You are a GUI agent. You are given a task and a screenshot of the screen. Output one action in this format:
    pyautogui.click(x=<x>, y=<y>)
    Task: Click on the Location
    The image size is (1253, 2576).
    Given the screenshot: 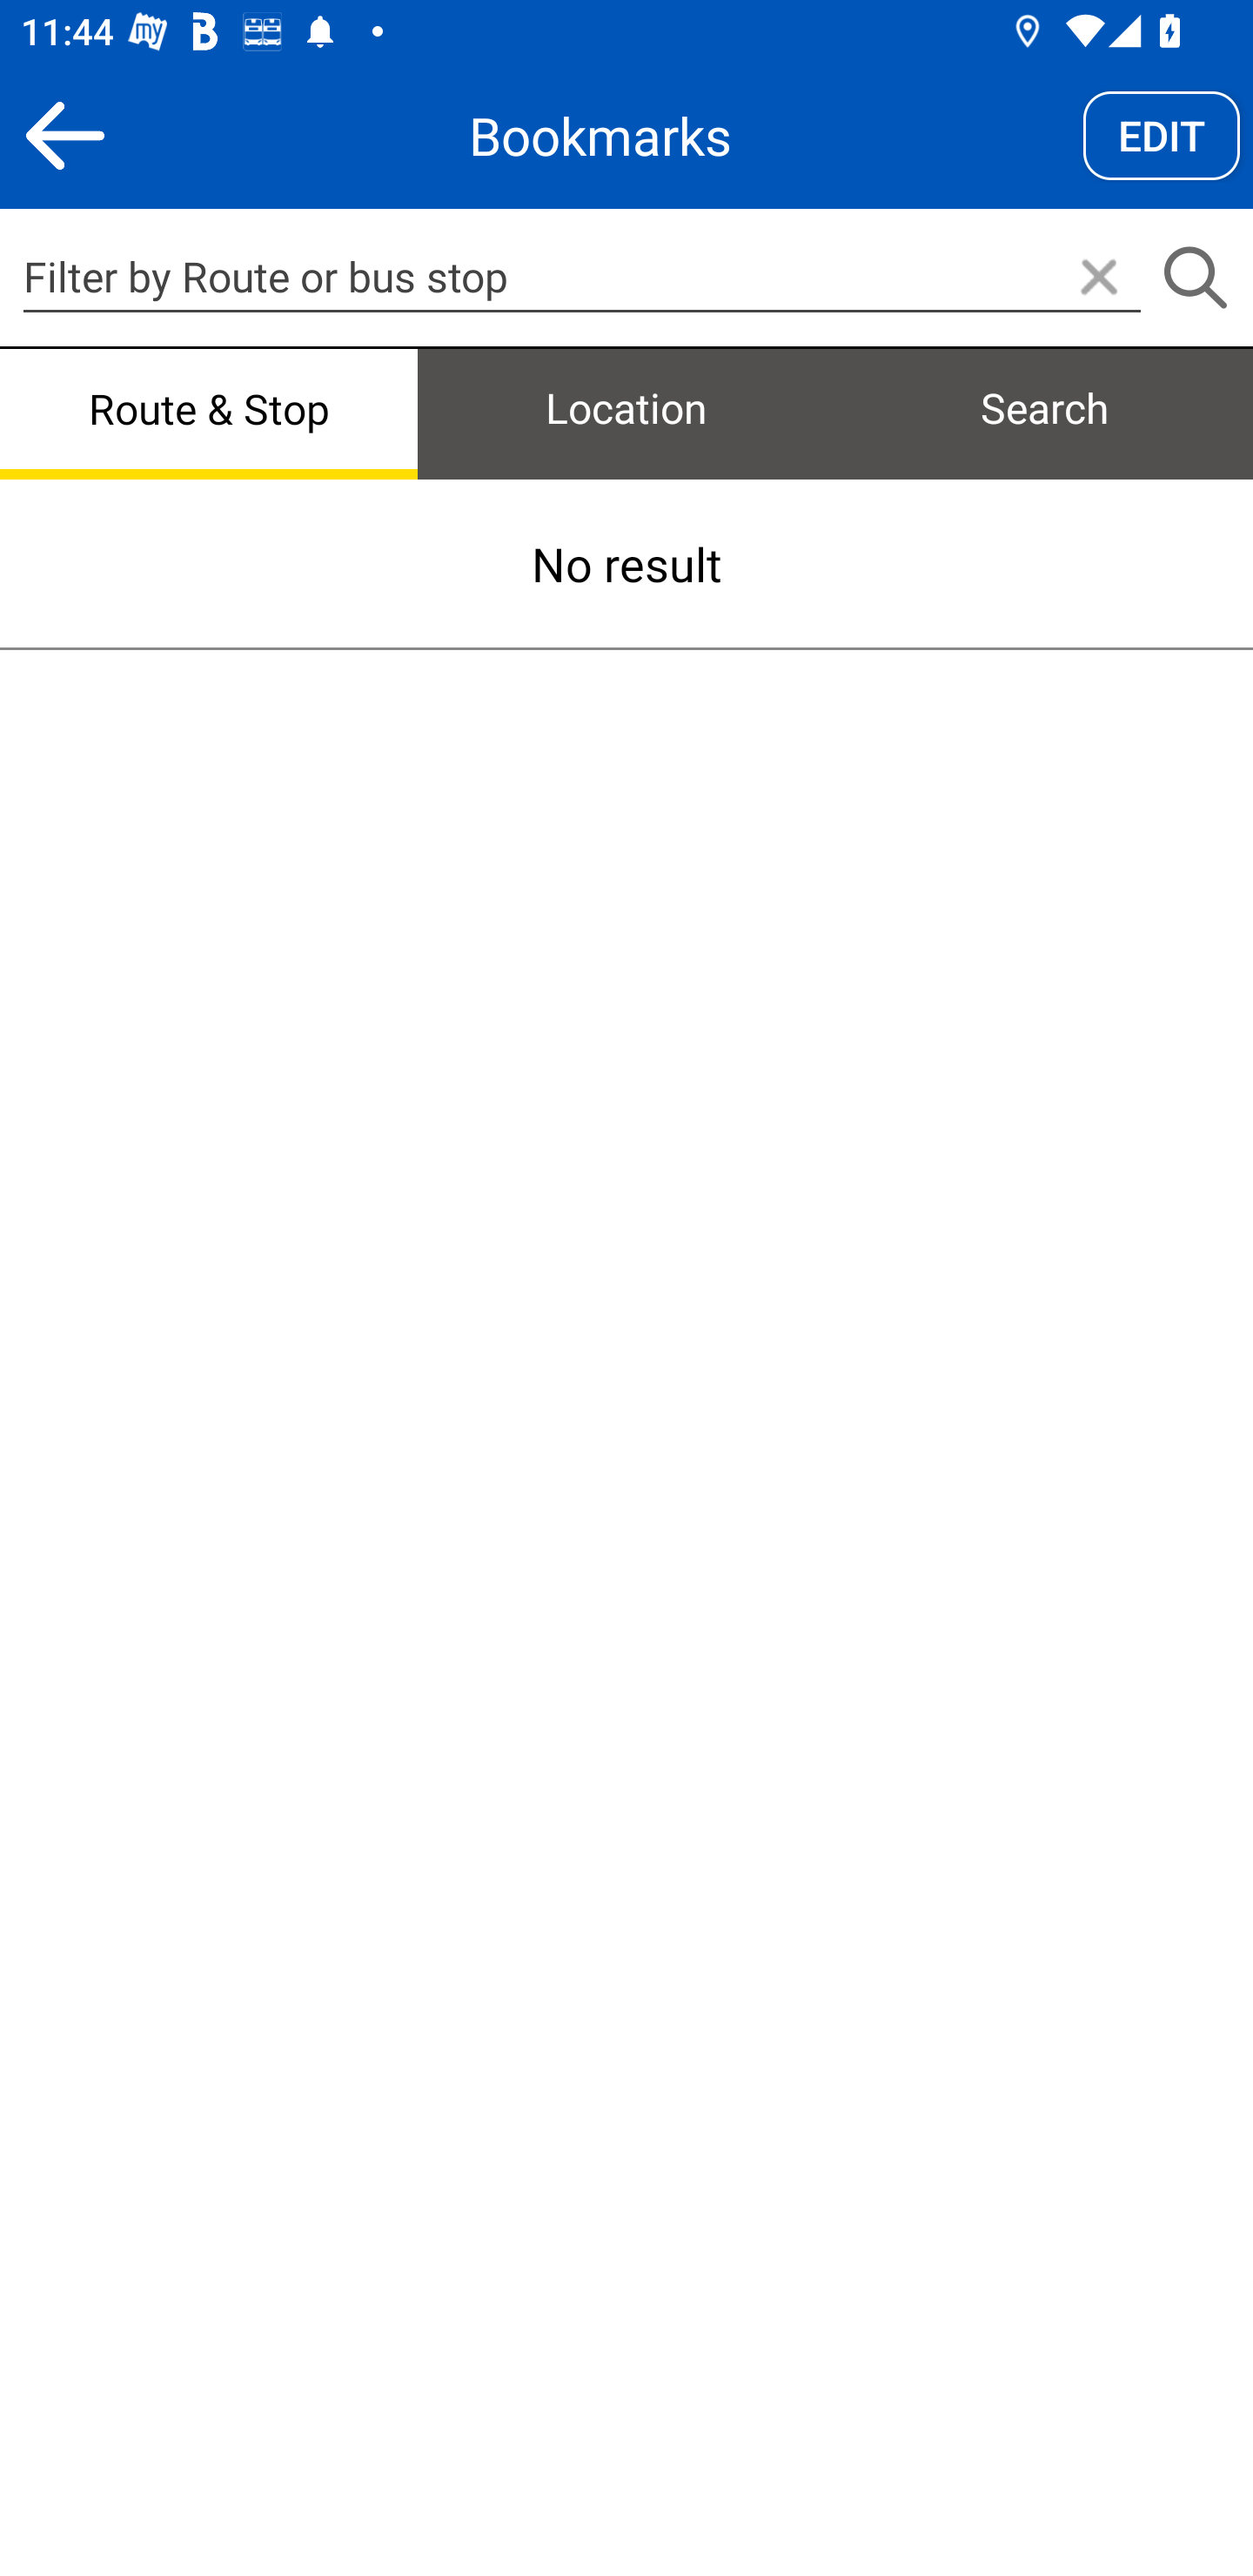 What is the action you would take?
    pyautogui.click(x=626, y=411)
    